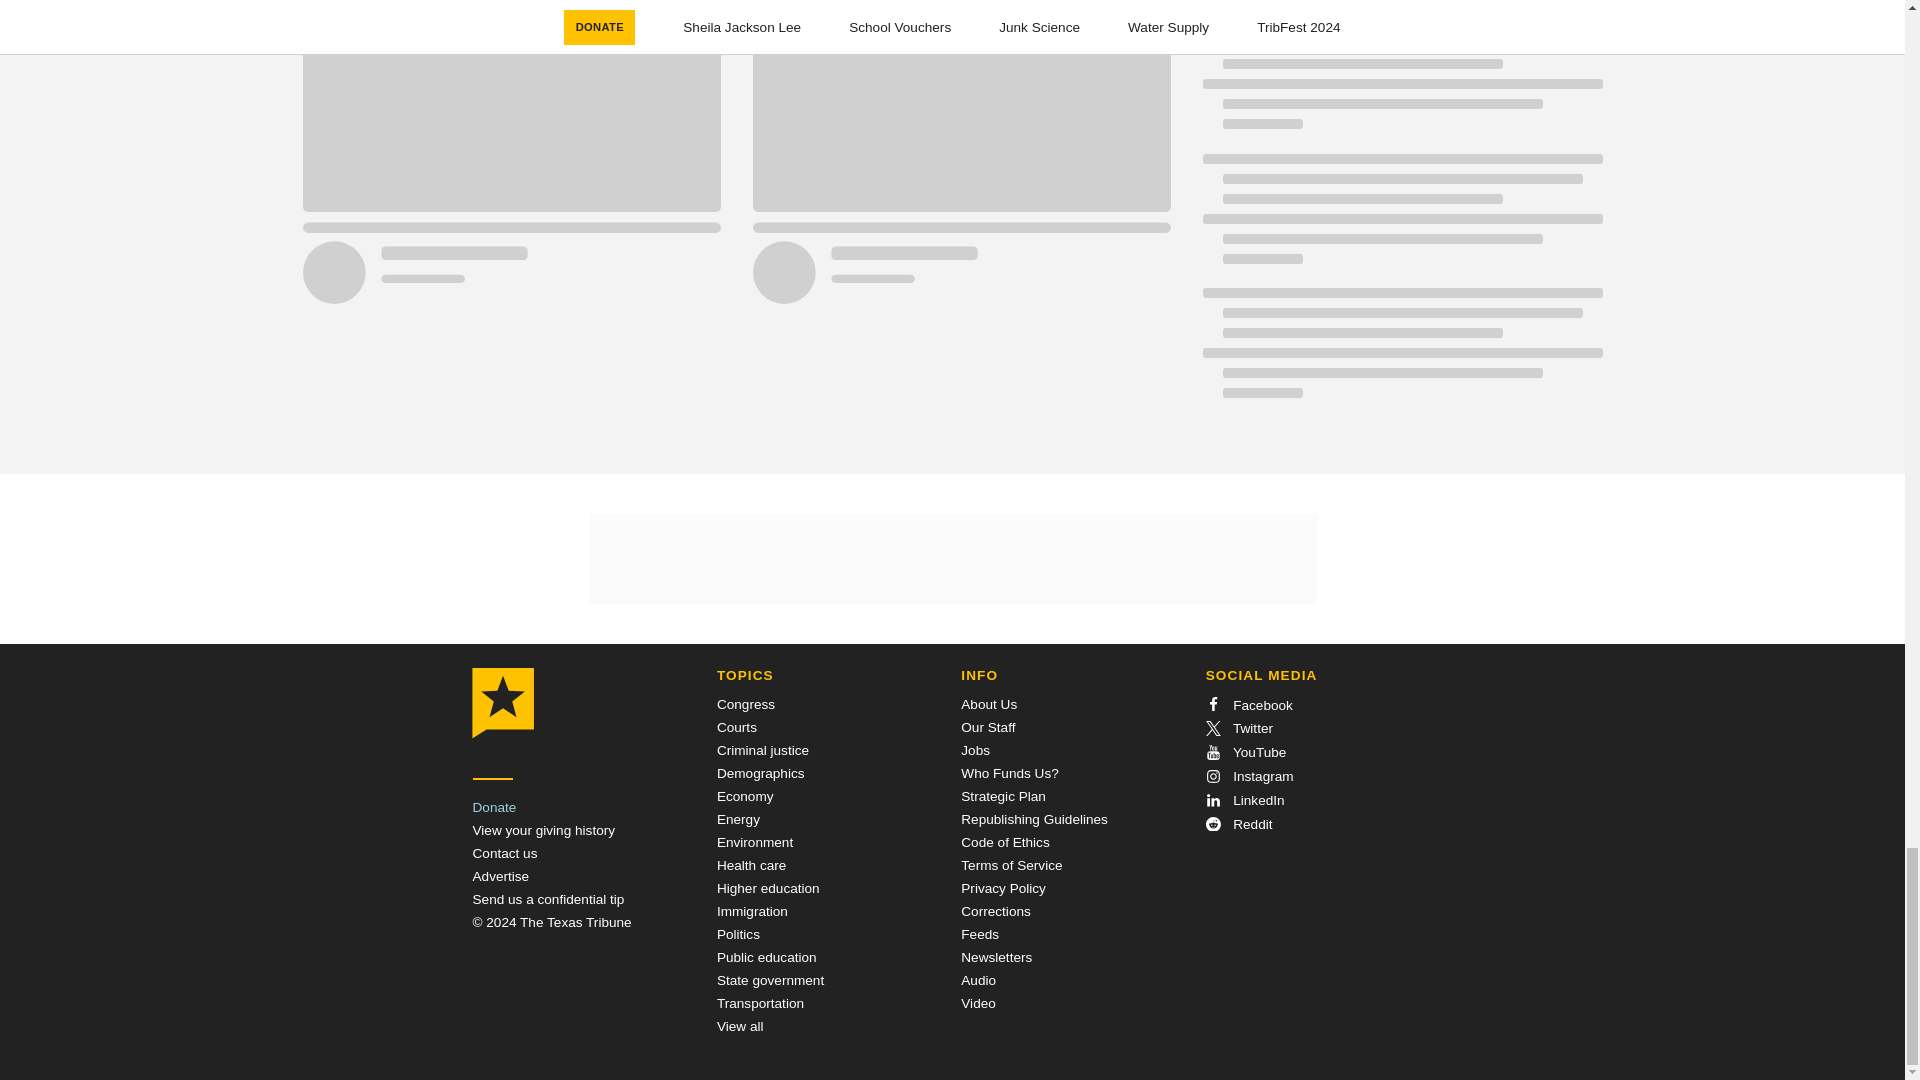 The image size is (1920, 1080). Describe the element at coordinates (1401, 219) in the screenshot. I see `Loading indicator` at that location.